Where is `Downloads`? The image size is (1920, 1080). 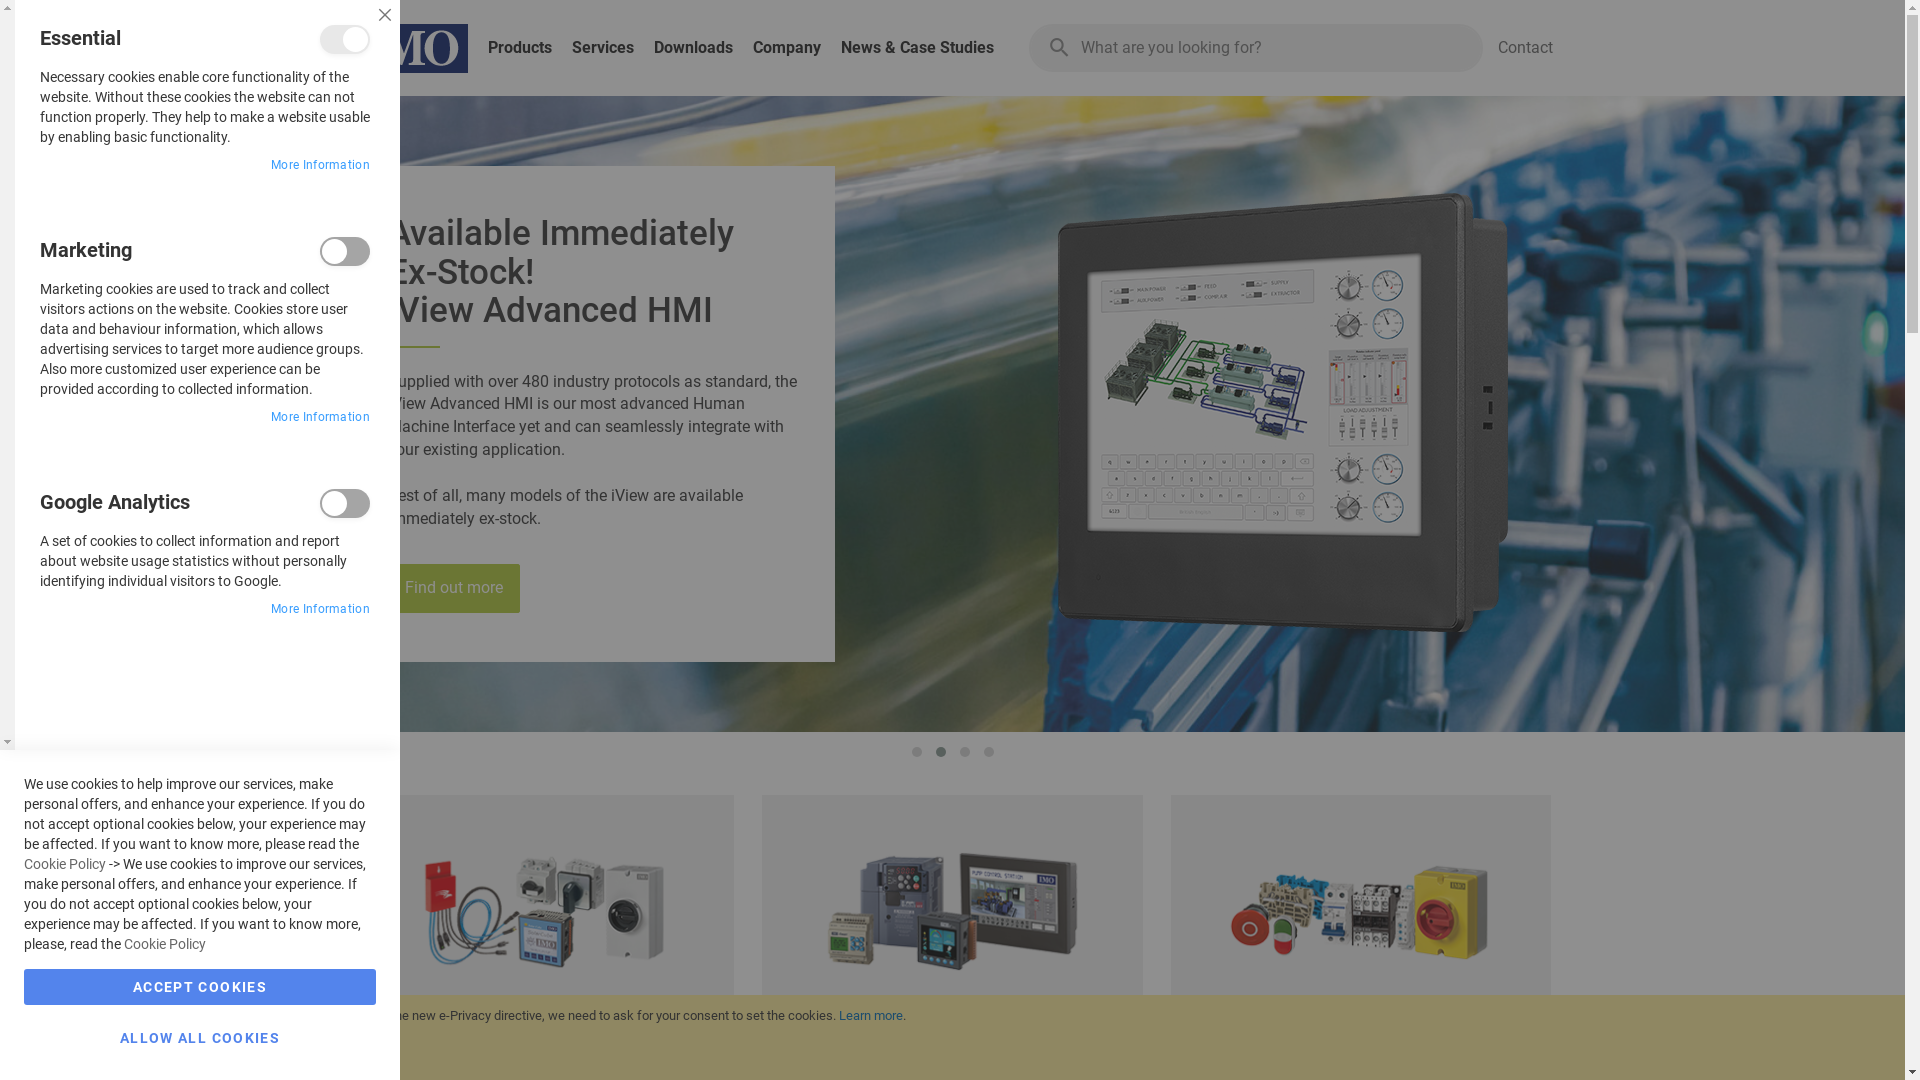 Downloads is located at coordinates (704, 48).